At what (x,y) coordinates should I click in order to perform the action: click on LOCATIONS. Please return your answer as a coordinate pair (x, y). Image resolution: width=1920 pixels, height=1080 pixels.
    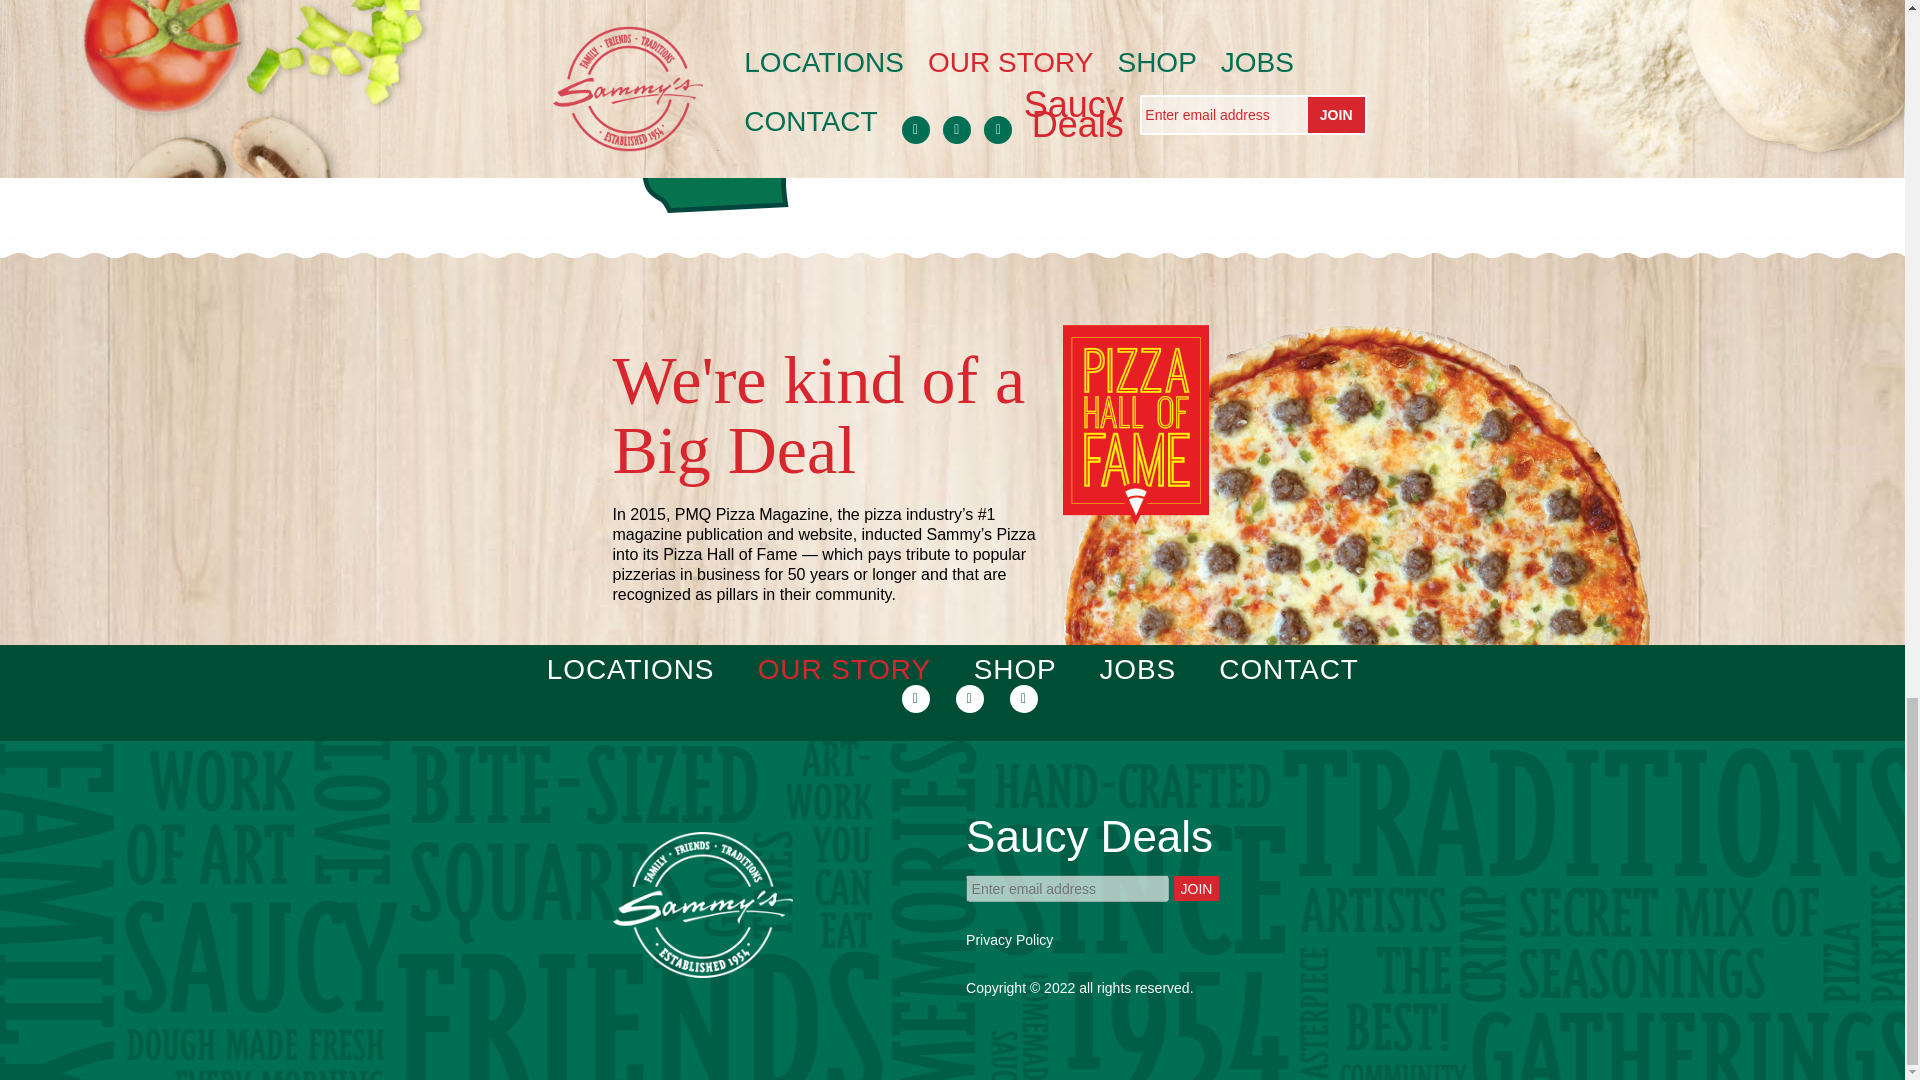
    Looking at the image, I should click on (630, 669).